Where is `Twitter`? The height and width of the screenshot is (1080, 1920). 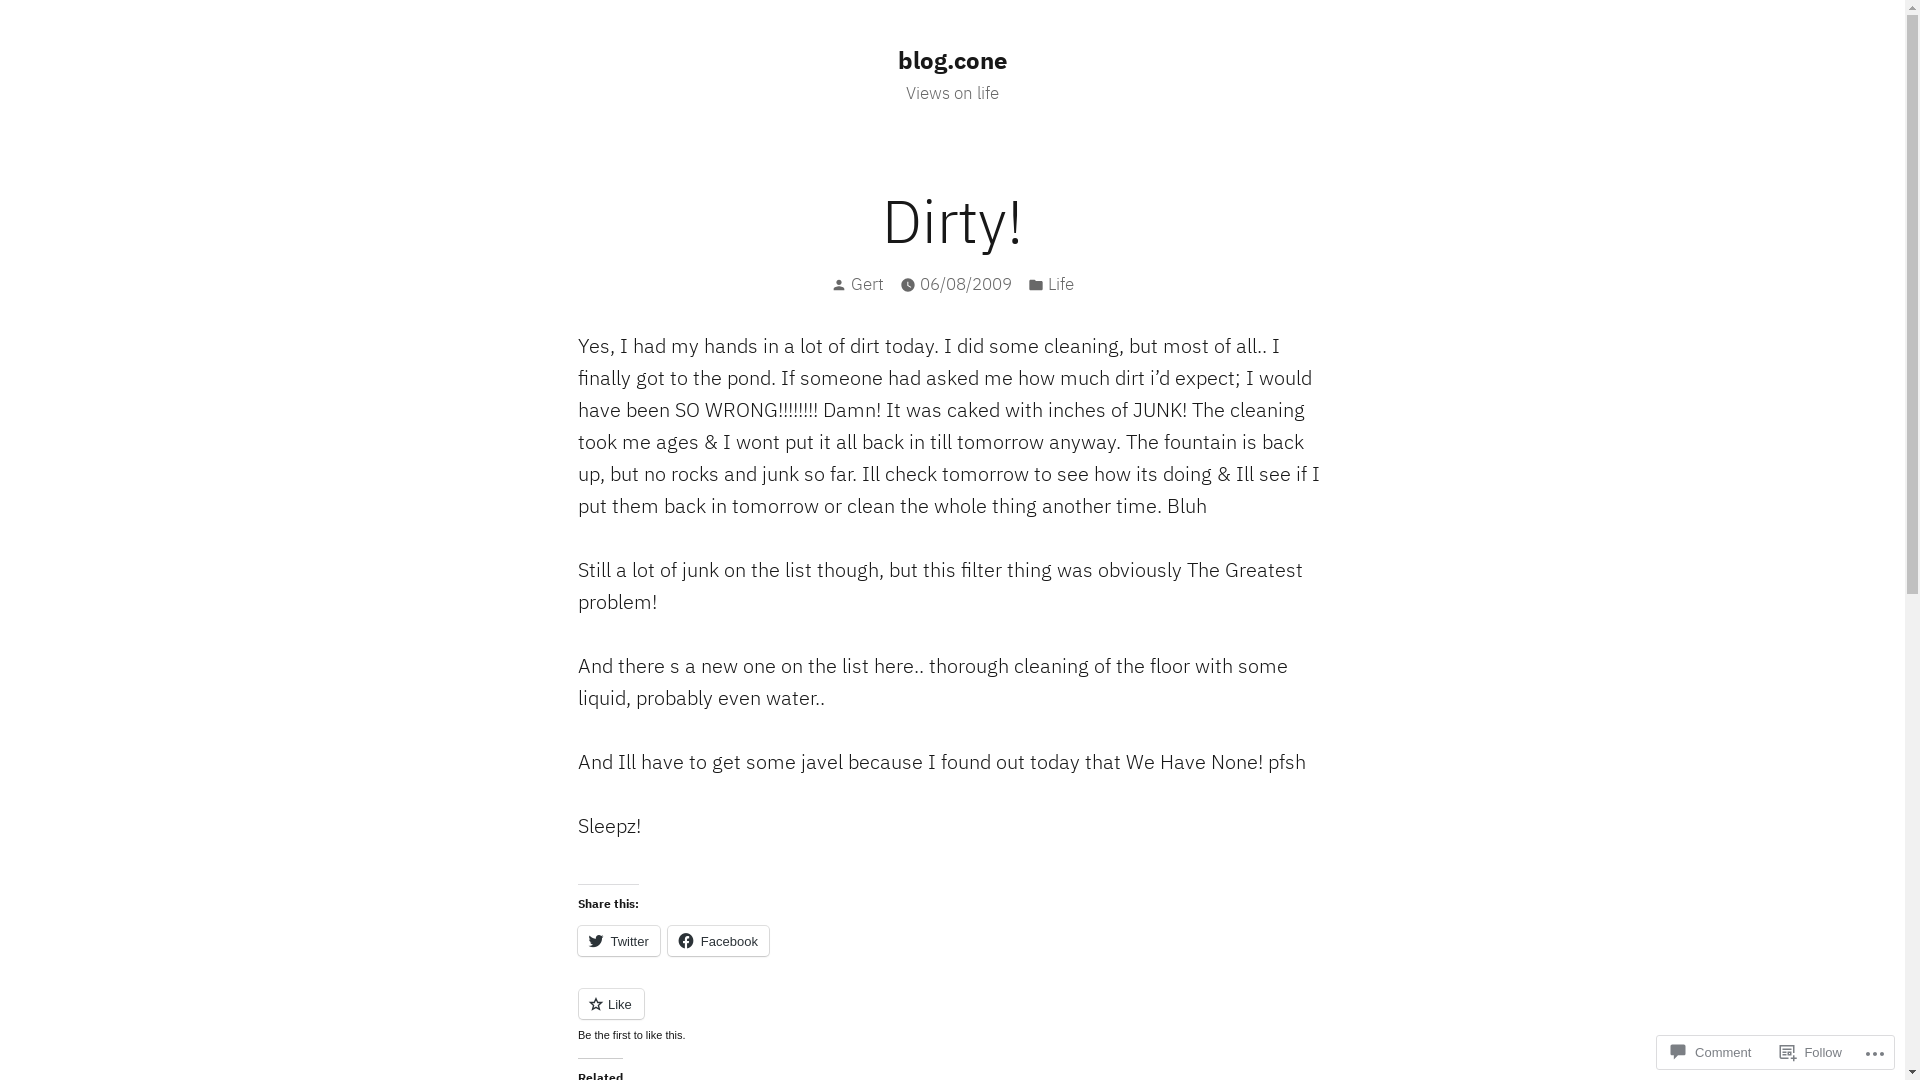 Twitter is located at coordinates (619, 941).